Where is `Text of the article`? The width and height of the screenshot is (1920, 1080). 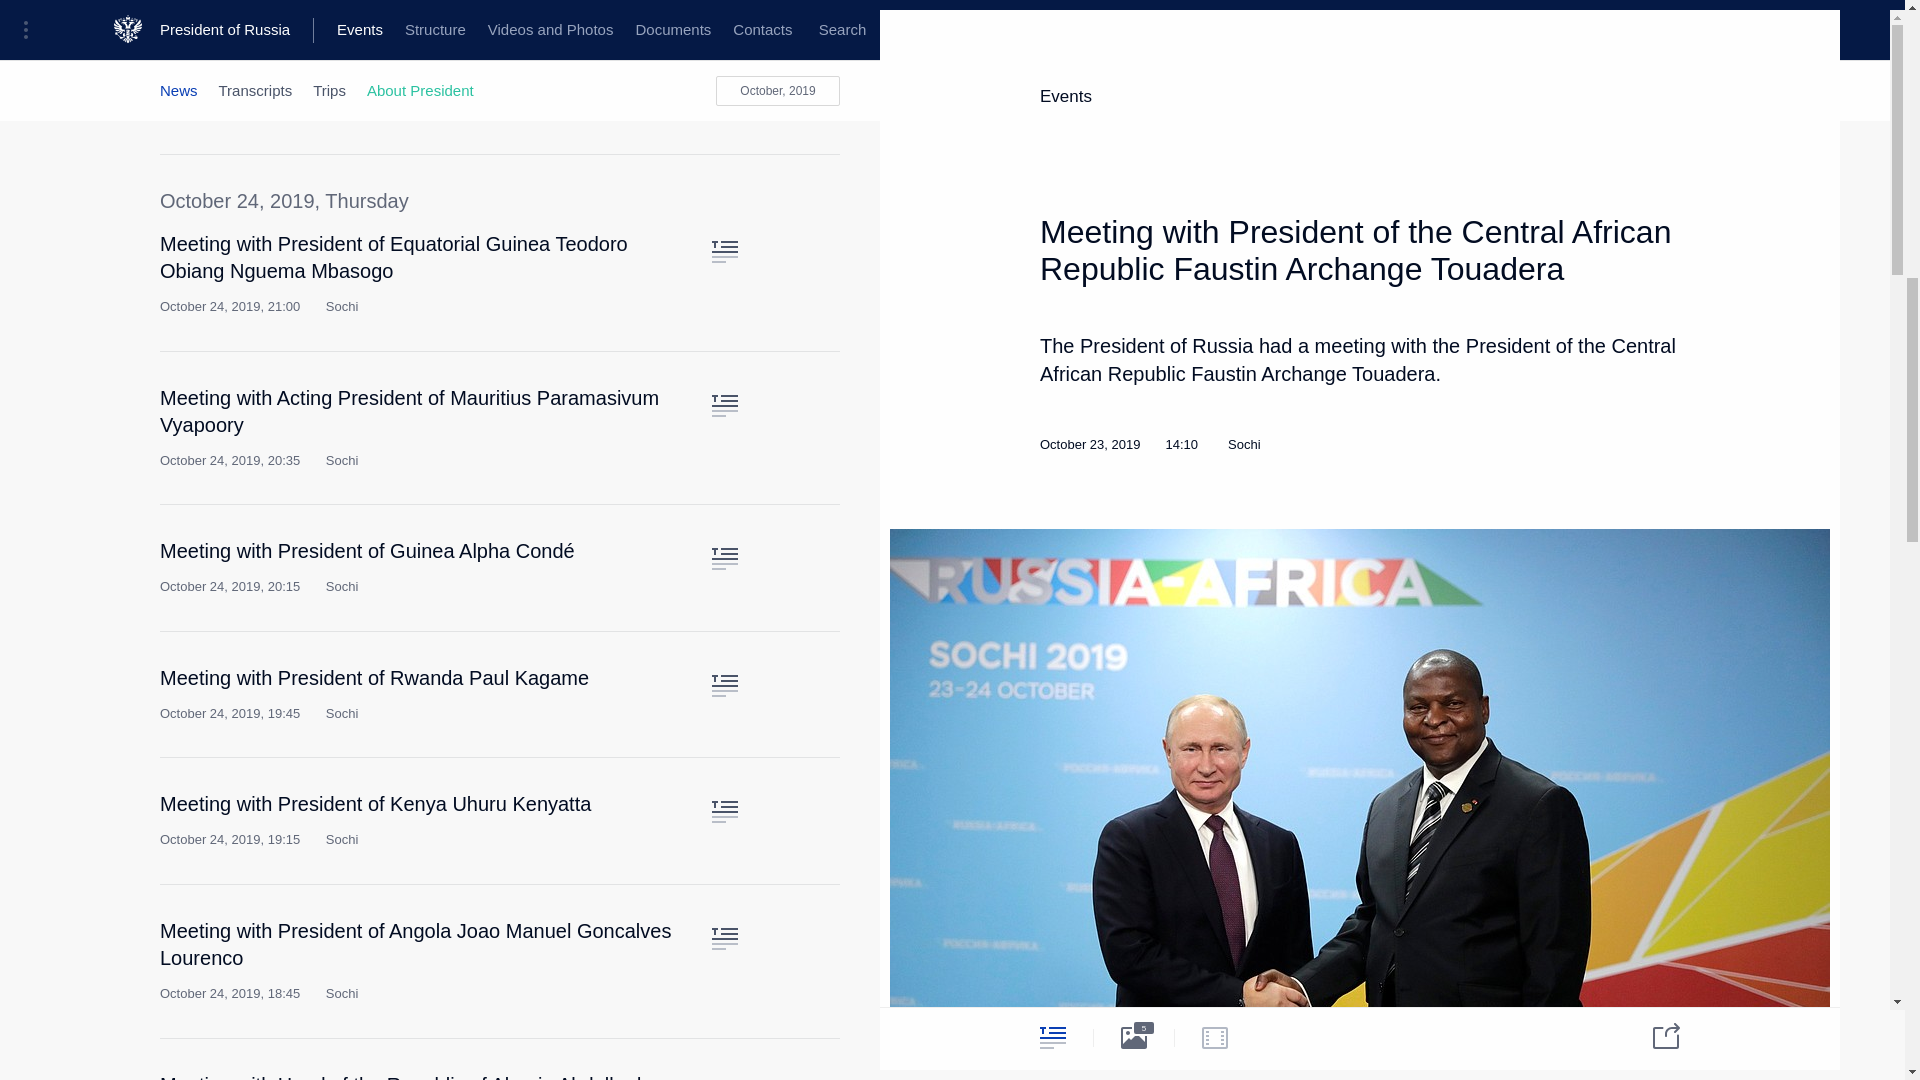
Text of the article is located at coordinates (724, 938).